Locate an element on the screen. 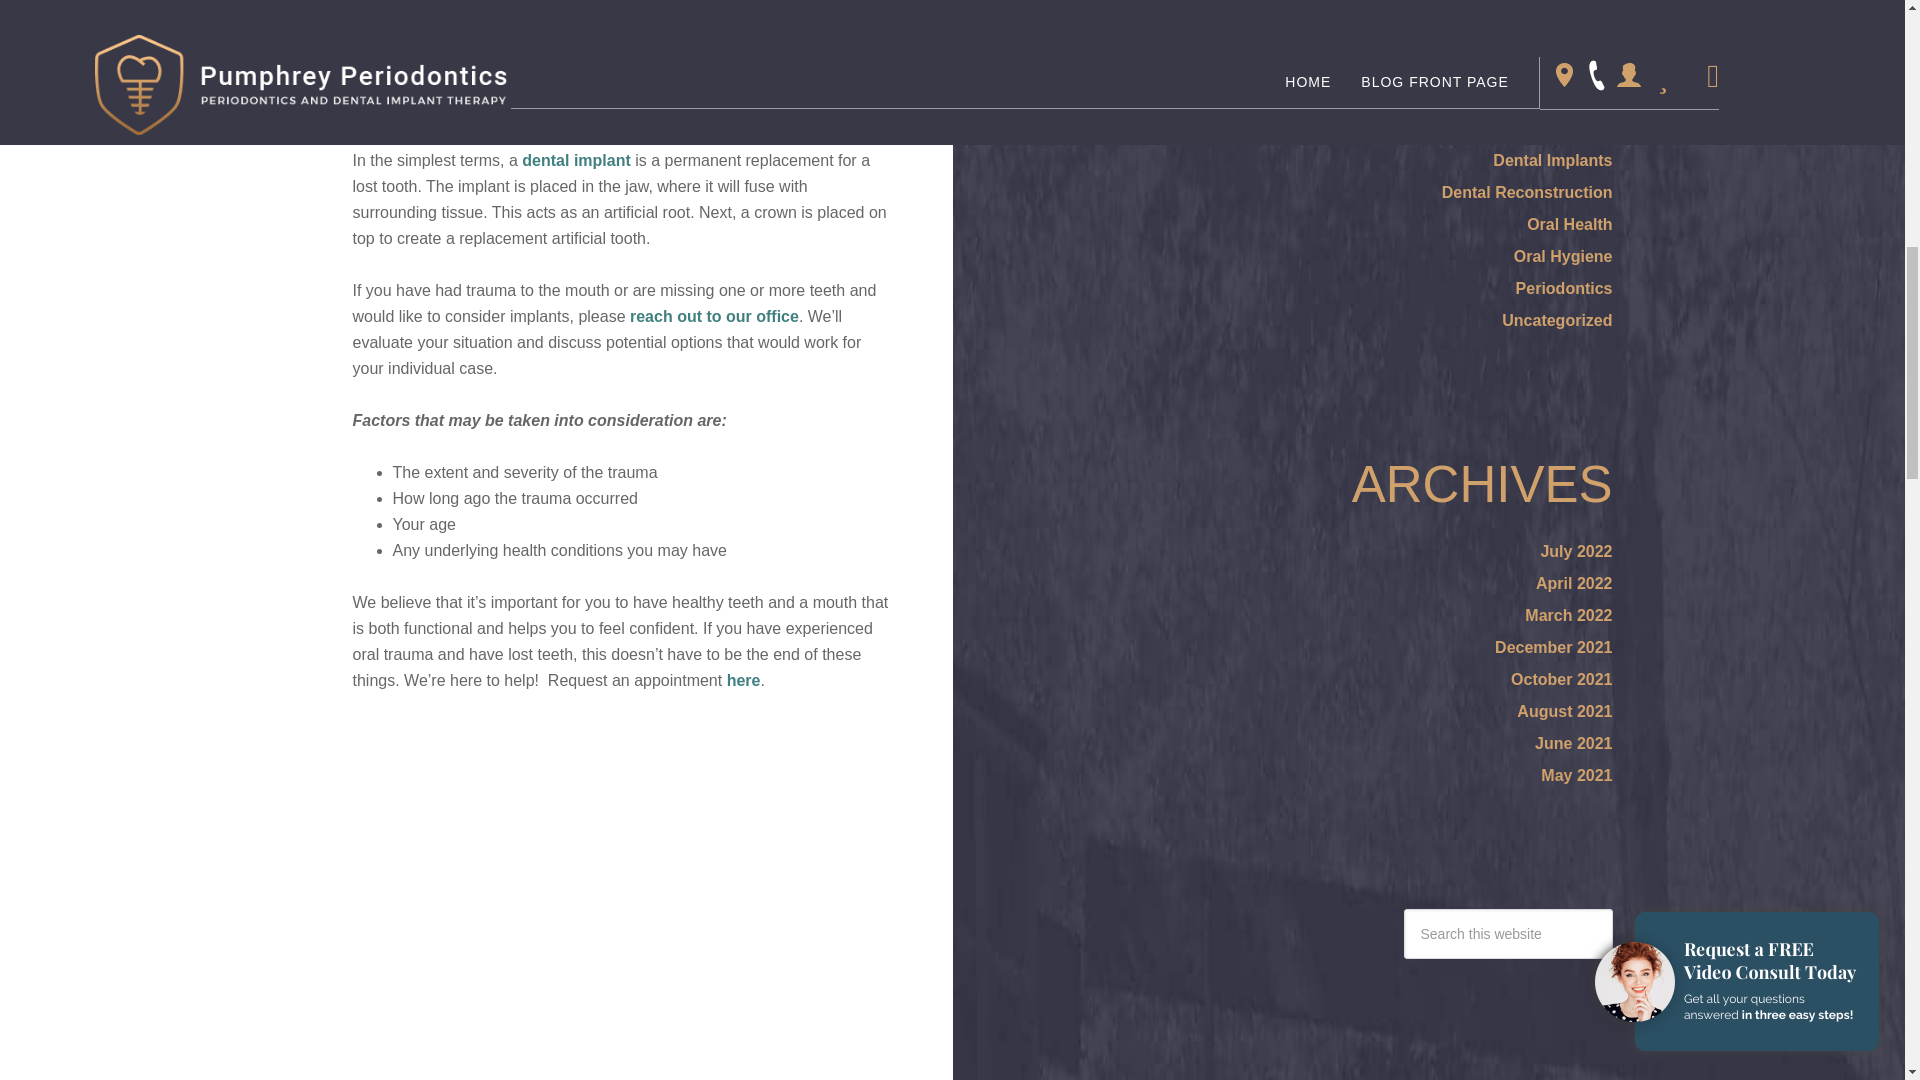 The width and height of the screenshot is (1920, 1080). Oral Hygiene is located at coordinates (1563, 256).